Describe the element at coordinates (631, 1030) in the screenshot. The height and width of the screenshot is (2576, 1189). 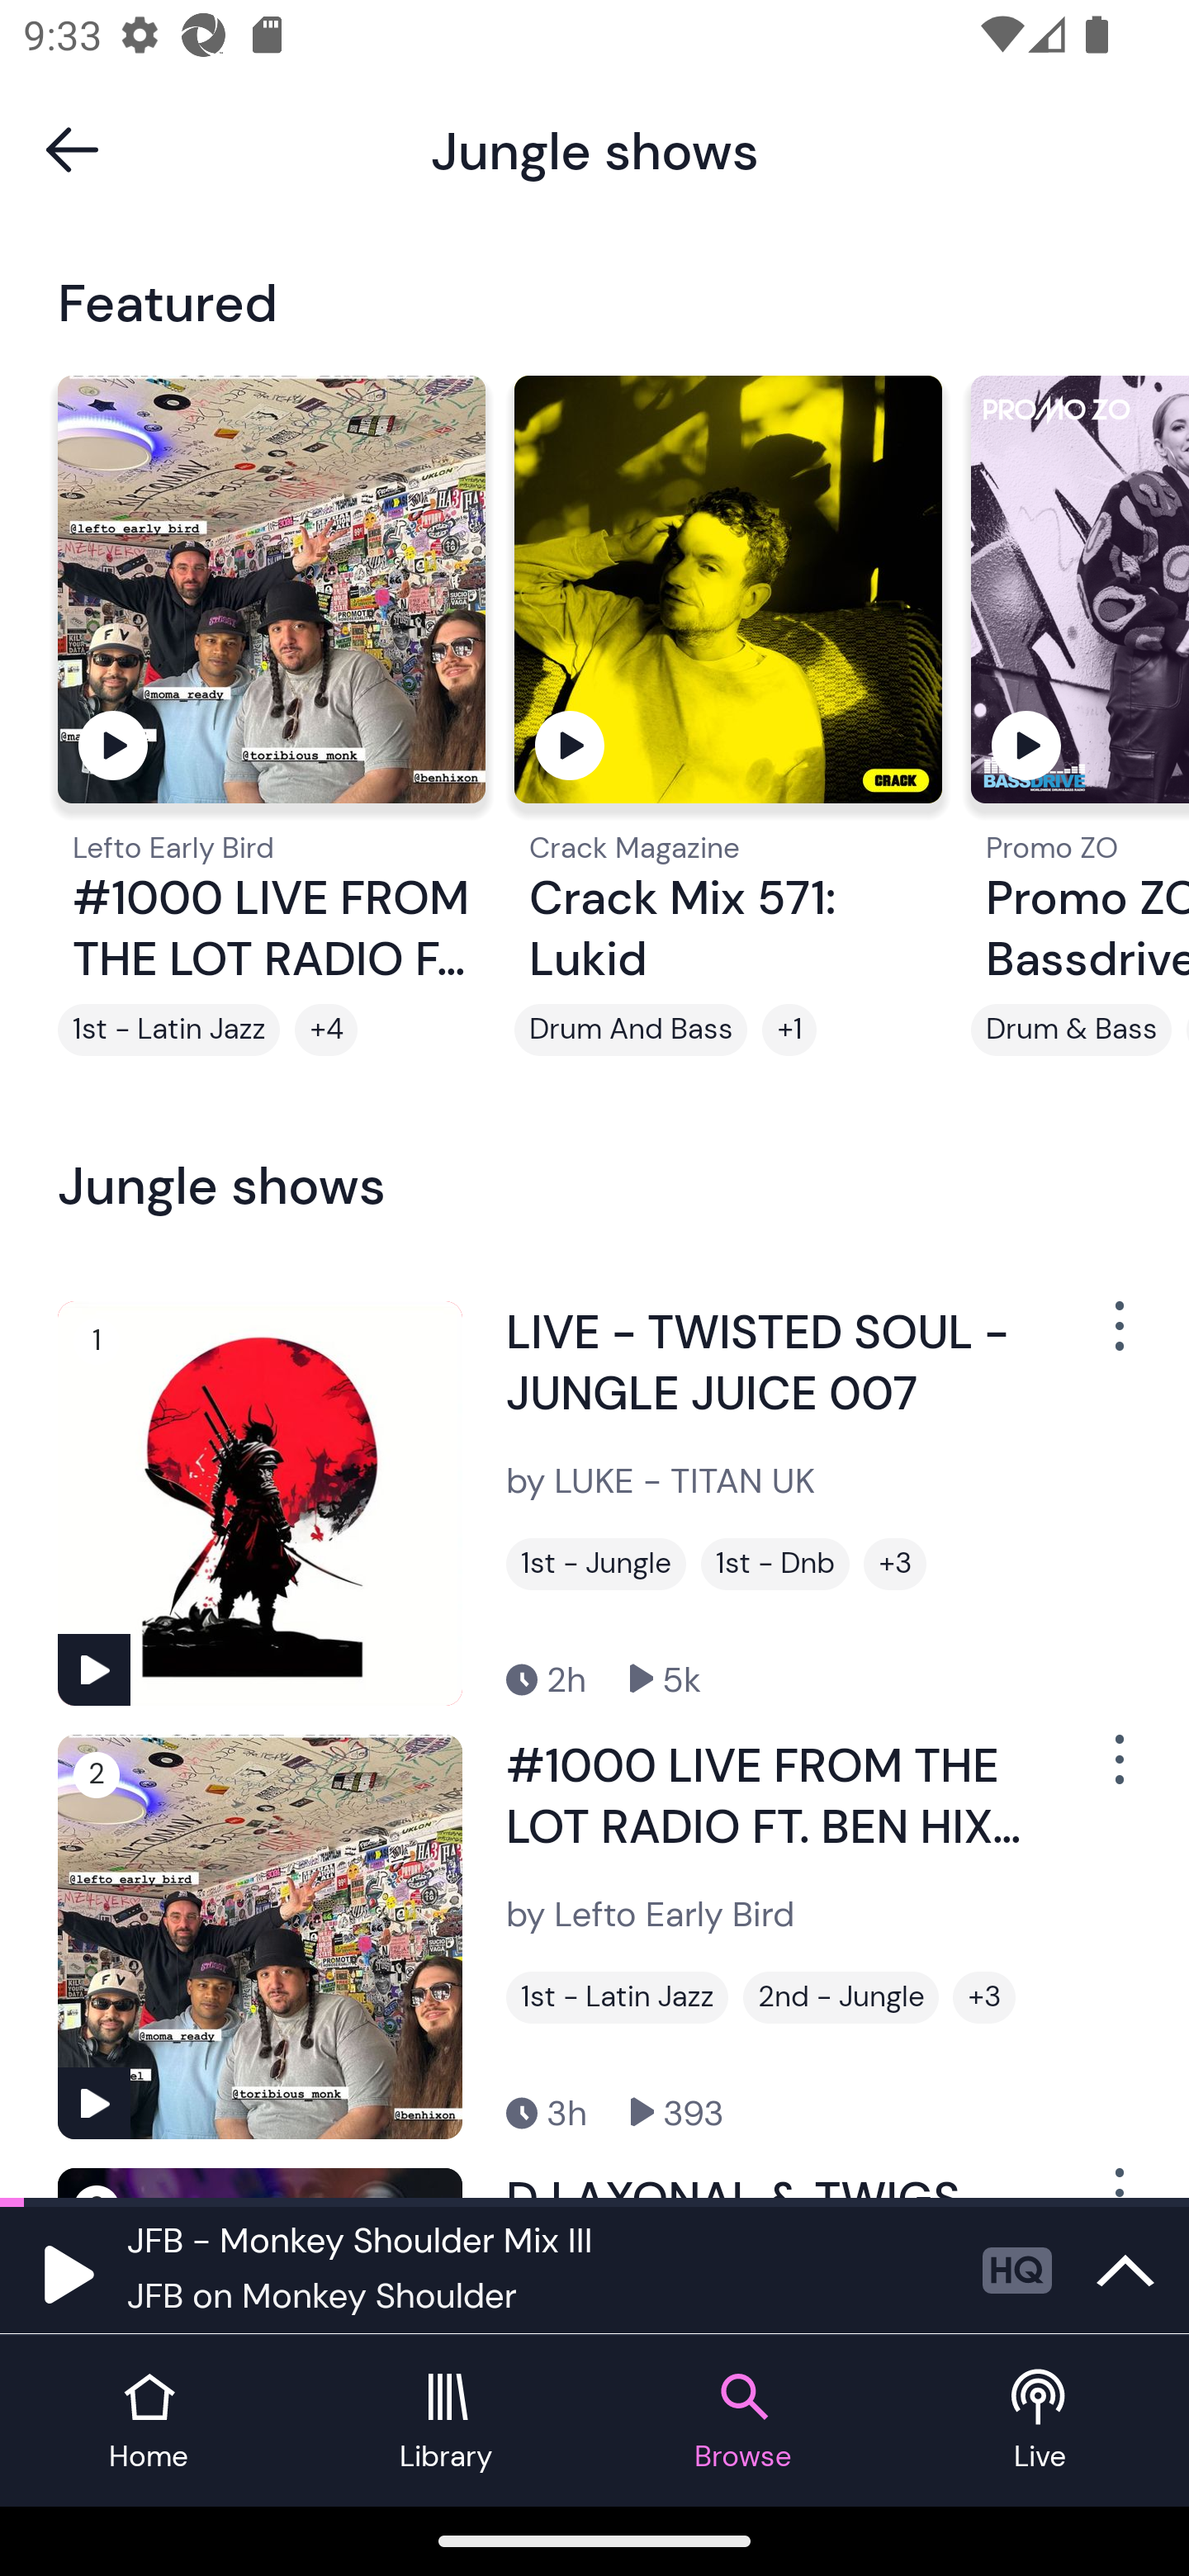
I see `Drum And Bass` at that location.